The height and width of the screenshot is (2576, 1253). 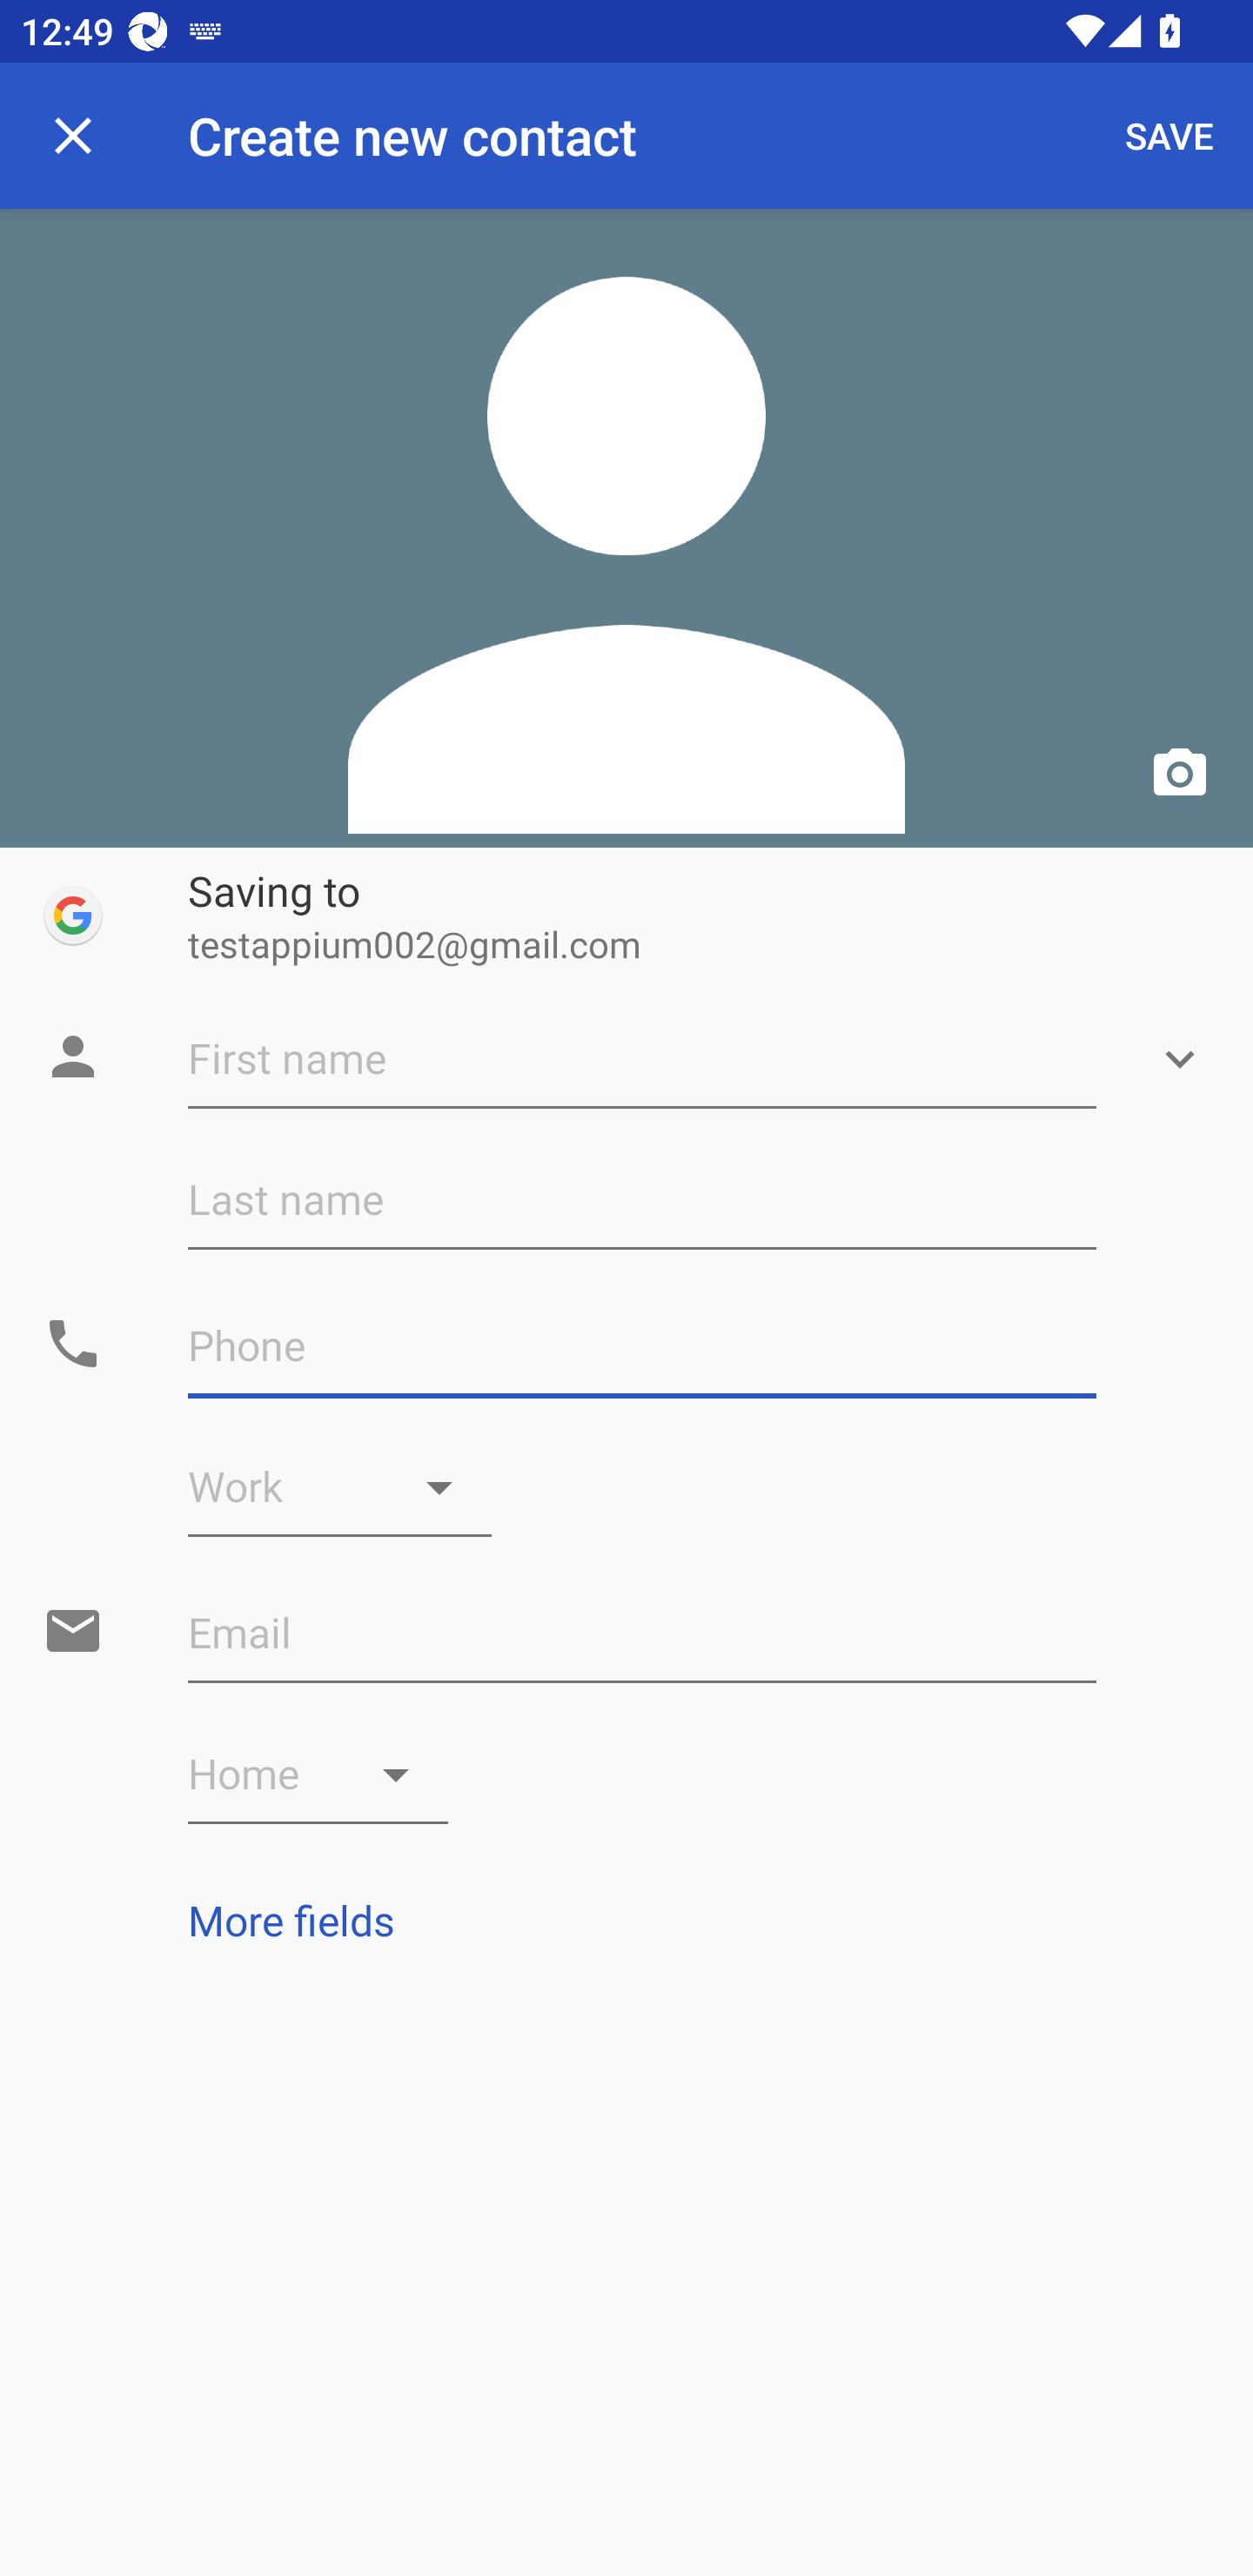 I want to click on Phone Work, so click(x=339, y=1487).